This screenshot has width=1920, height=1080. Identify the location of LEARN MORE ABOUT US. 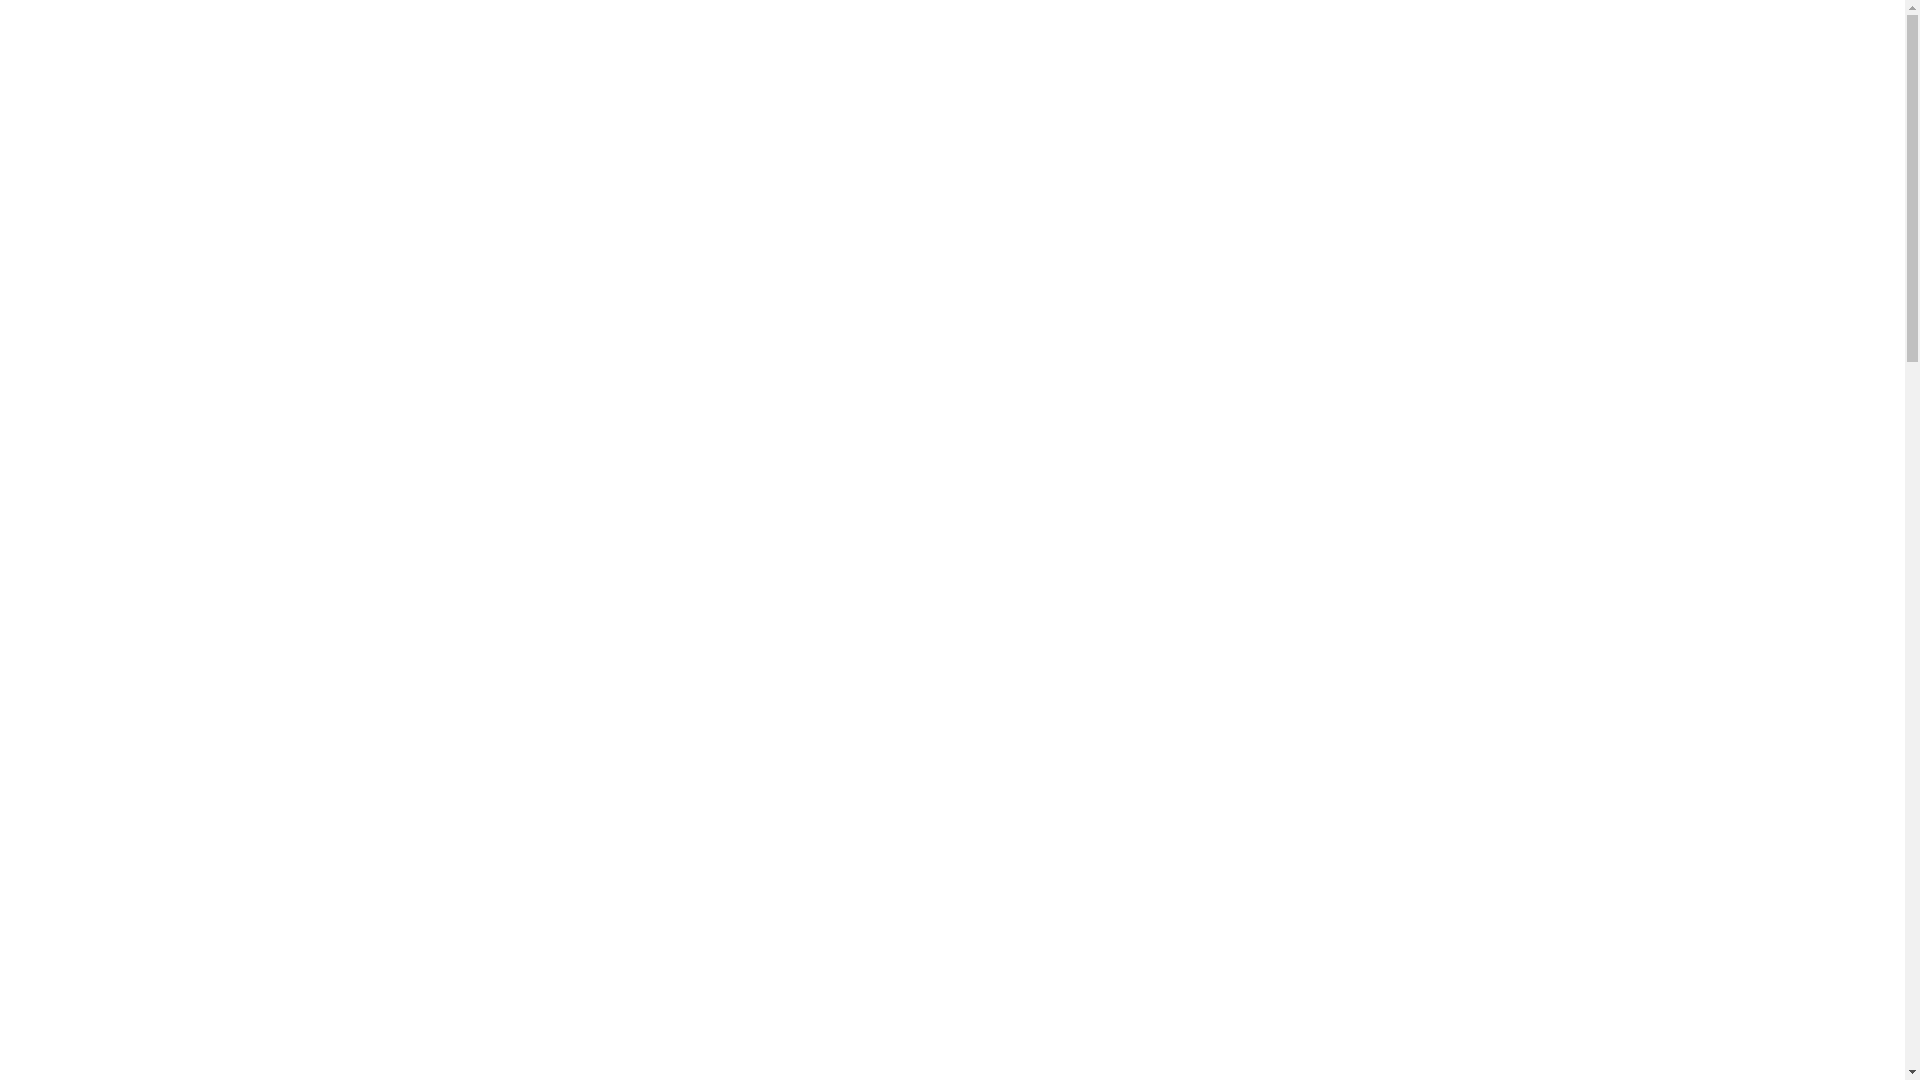
(496, 331).